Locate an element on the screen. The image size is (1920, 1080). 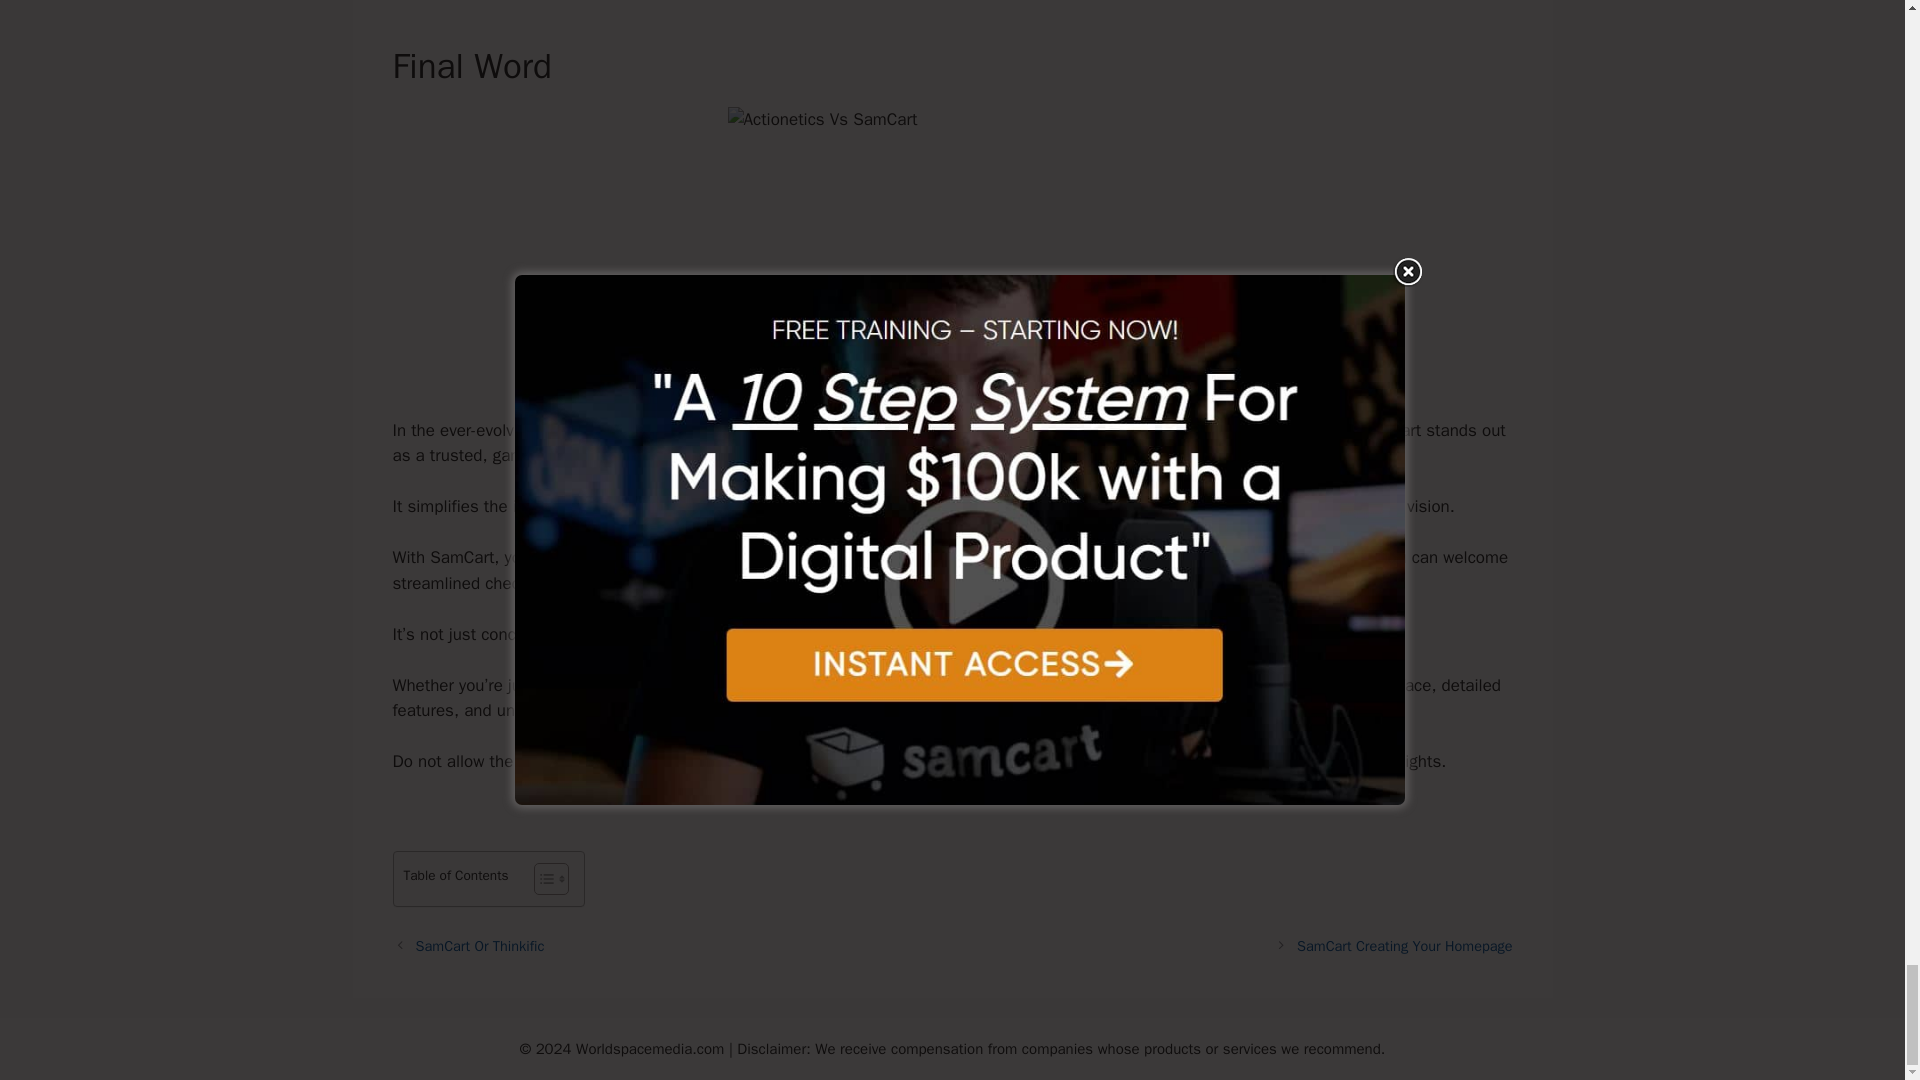
e-commerce landscape is located at coordinates (626, 430).